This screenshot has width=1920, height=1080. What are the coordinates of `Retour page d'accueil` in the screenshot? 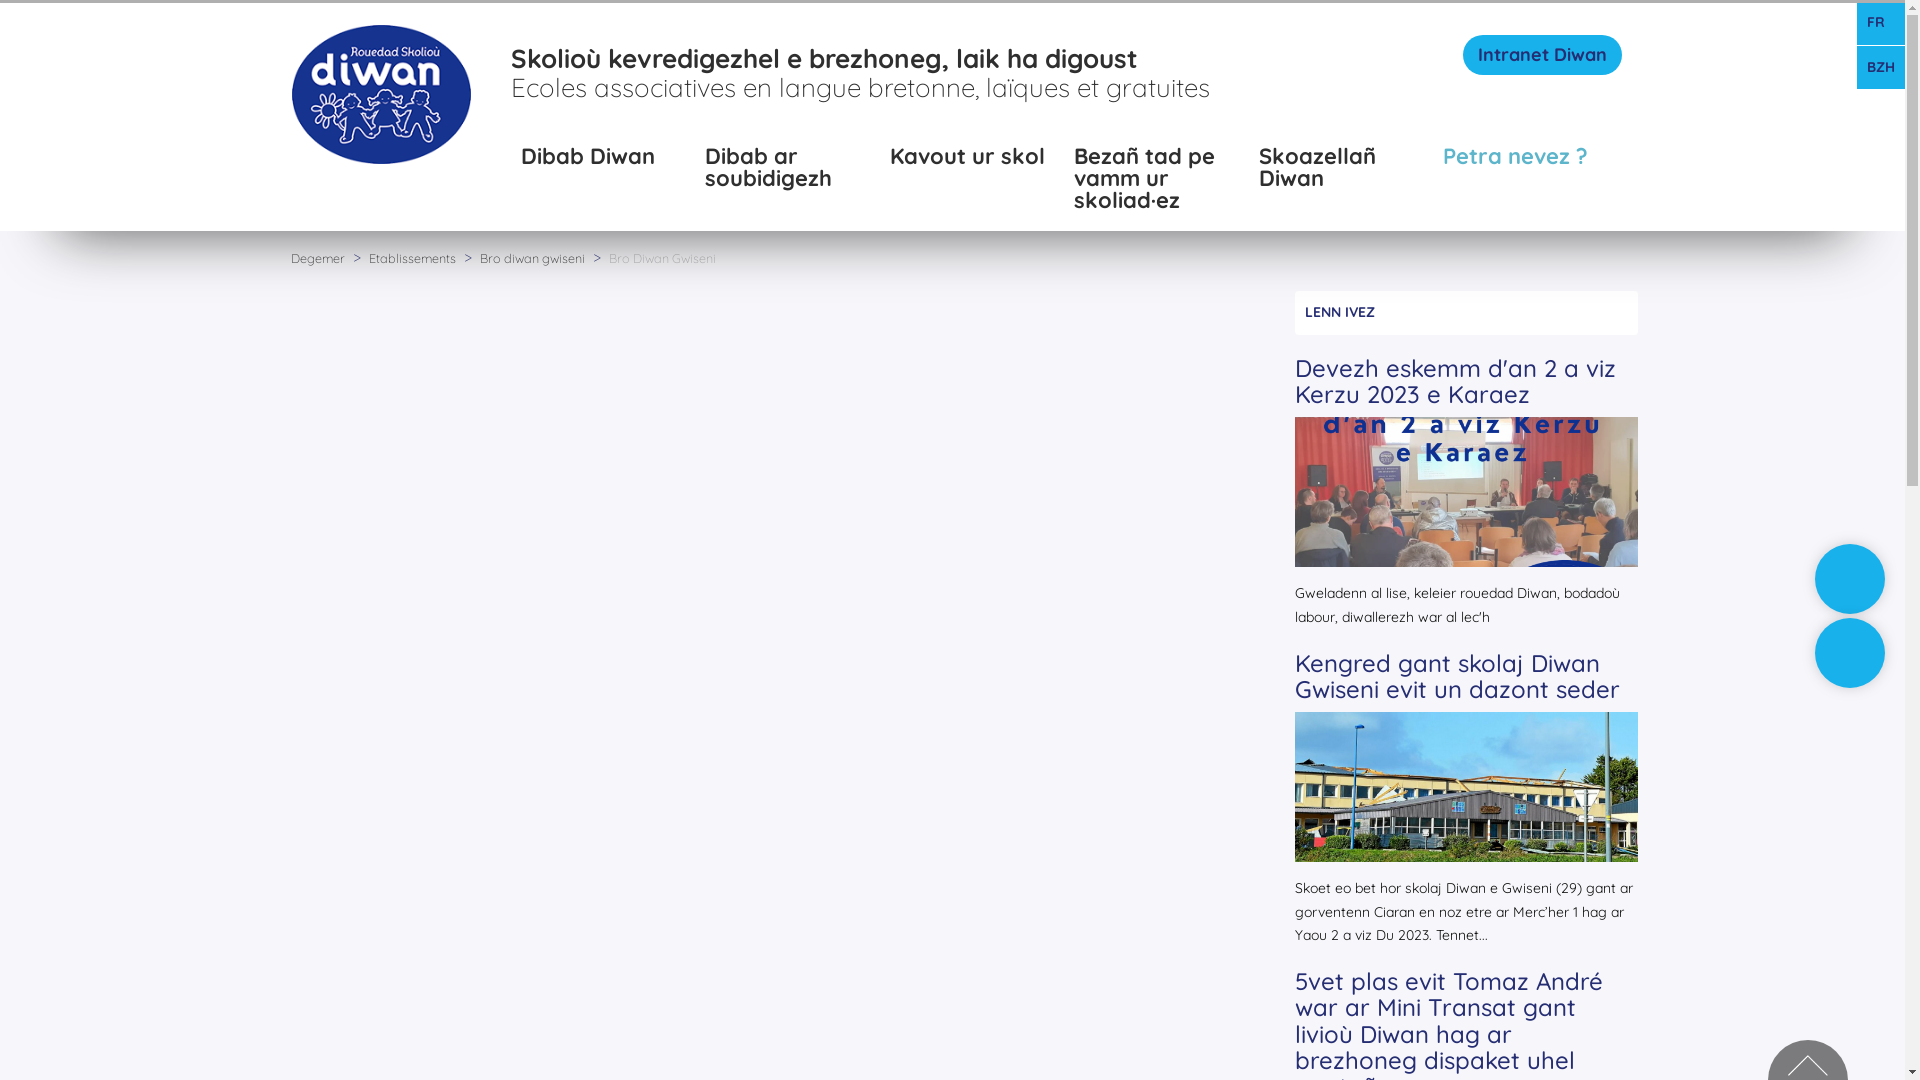 It's located at (381, 93).